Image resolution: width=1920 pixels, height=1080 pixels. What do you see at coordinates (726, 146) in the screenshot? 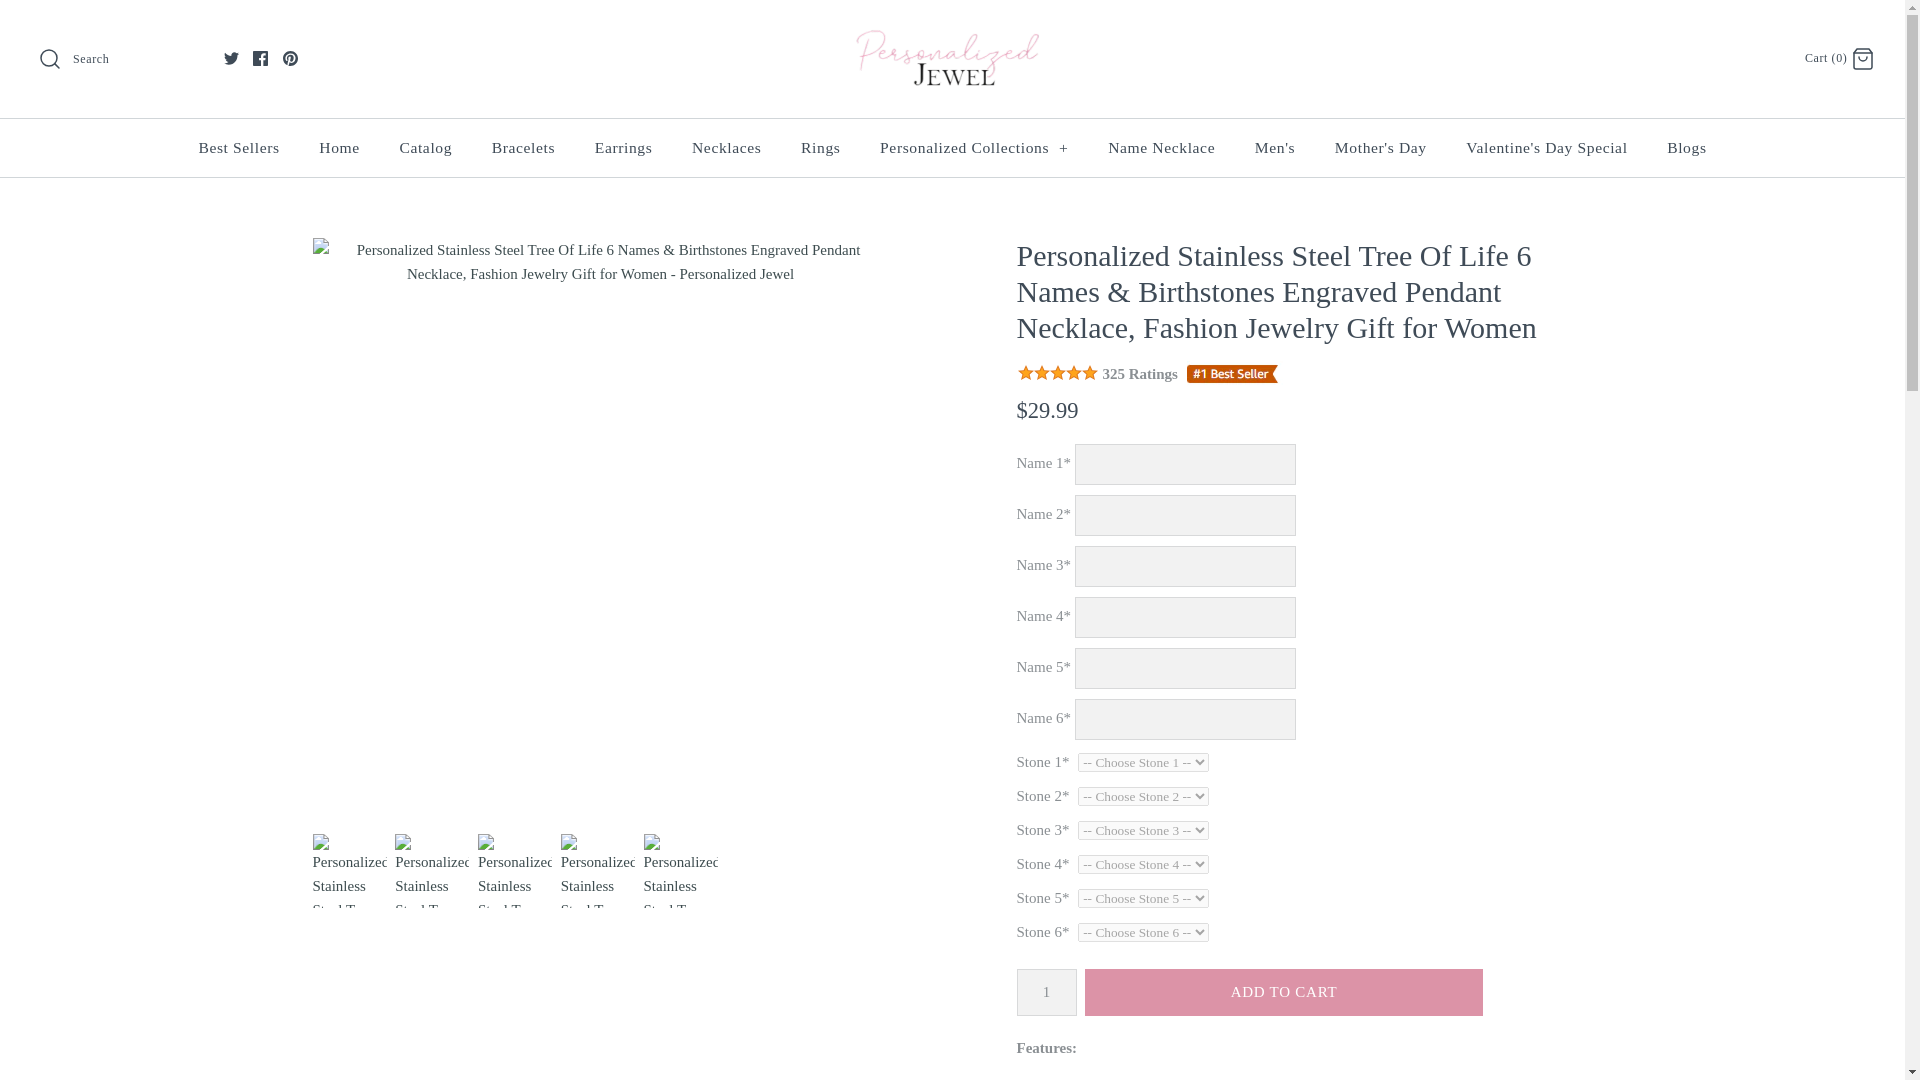
I see `Necklaces` at bounding box center [726, 146].